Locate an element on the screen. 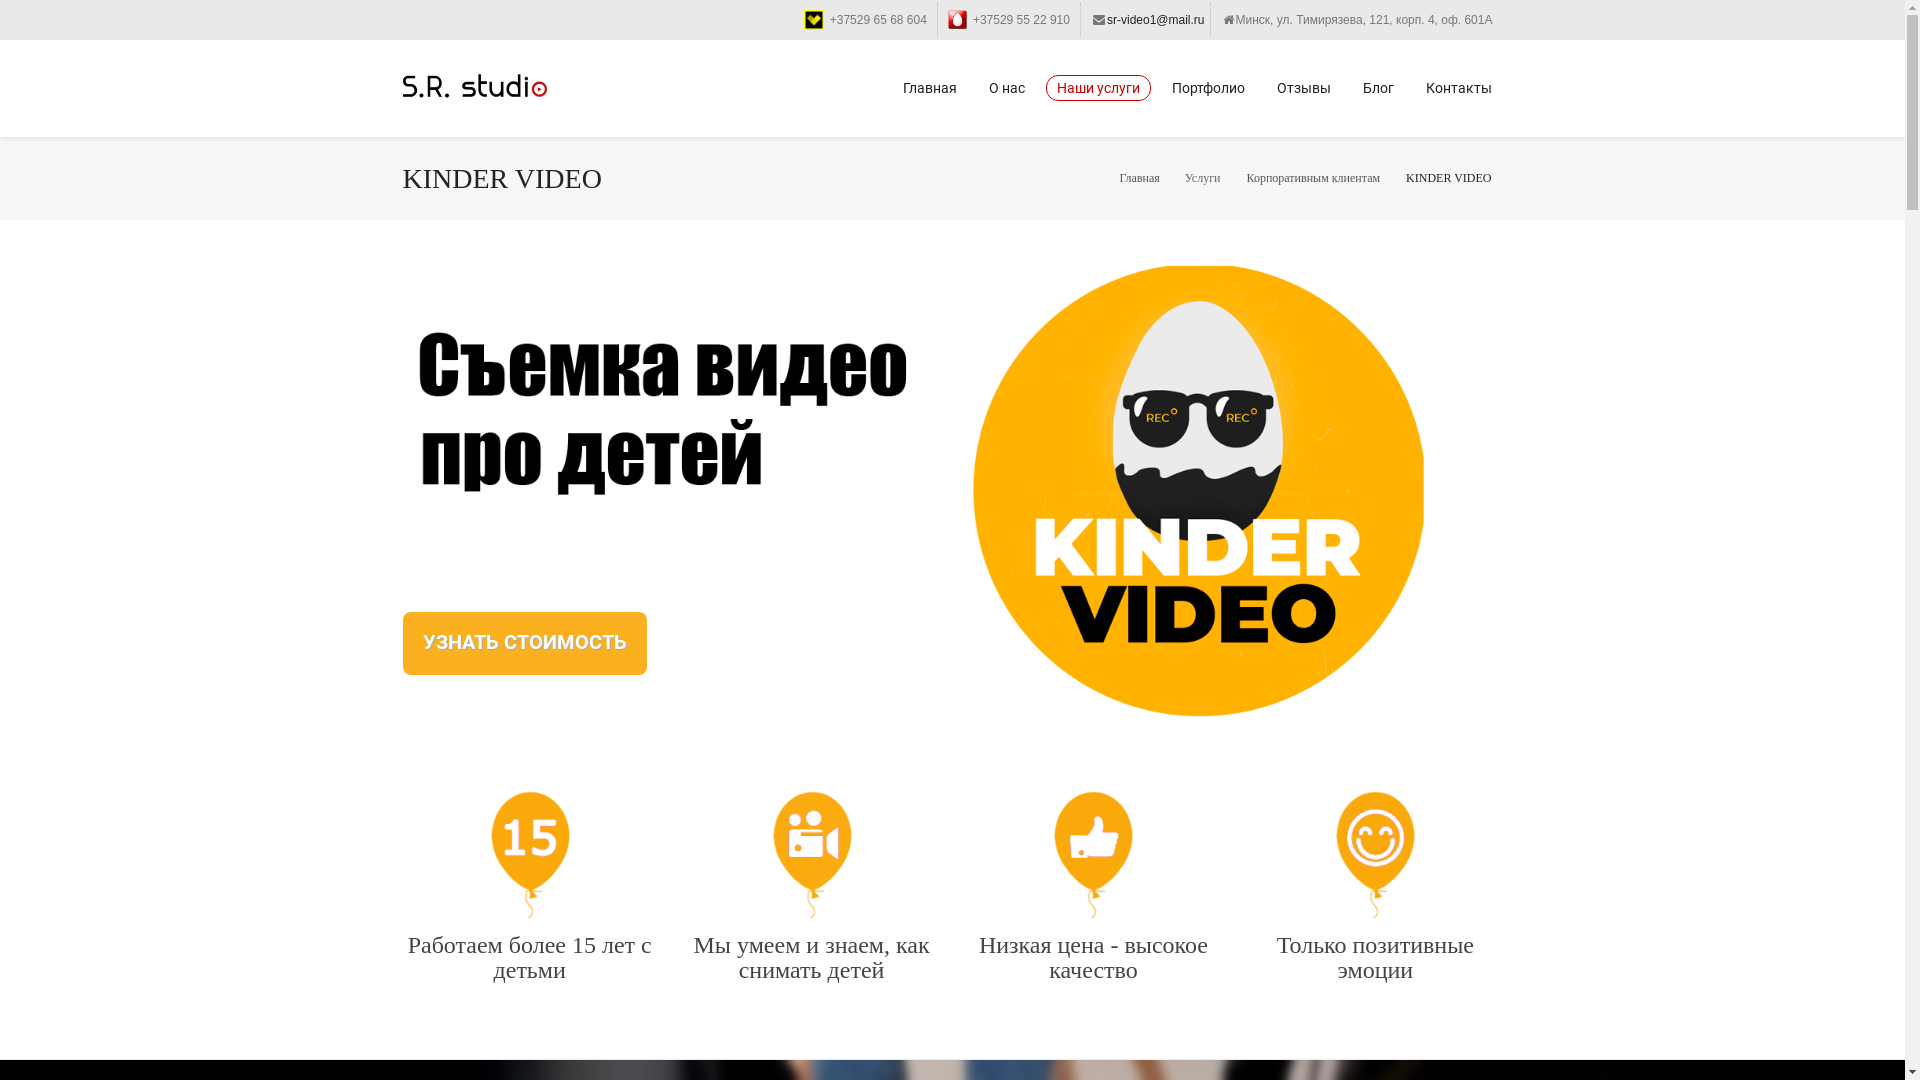  sr-video1@mail.ru is located at coordinates (1156, 20).